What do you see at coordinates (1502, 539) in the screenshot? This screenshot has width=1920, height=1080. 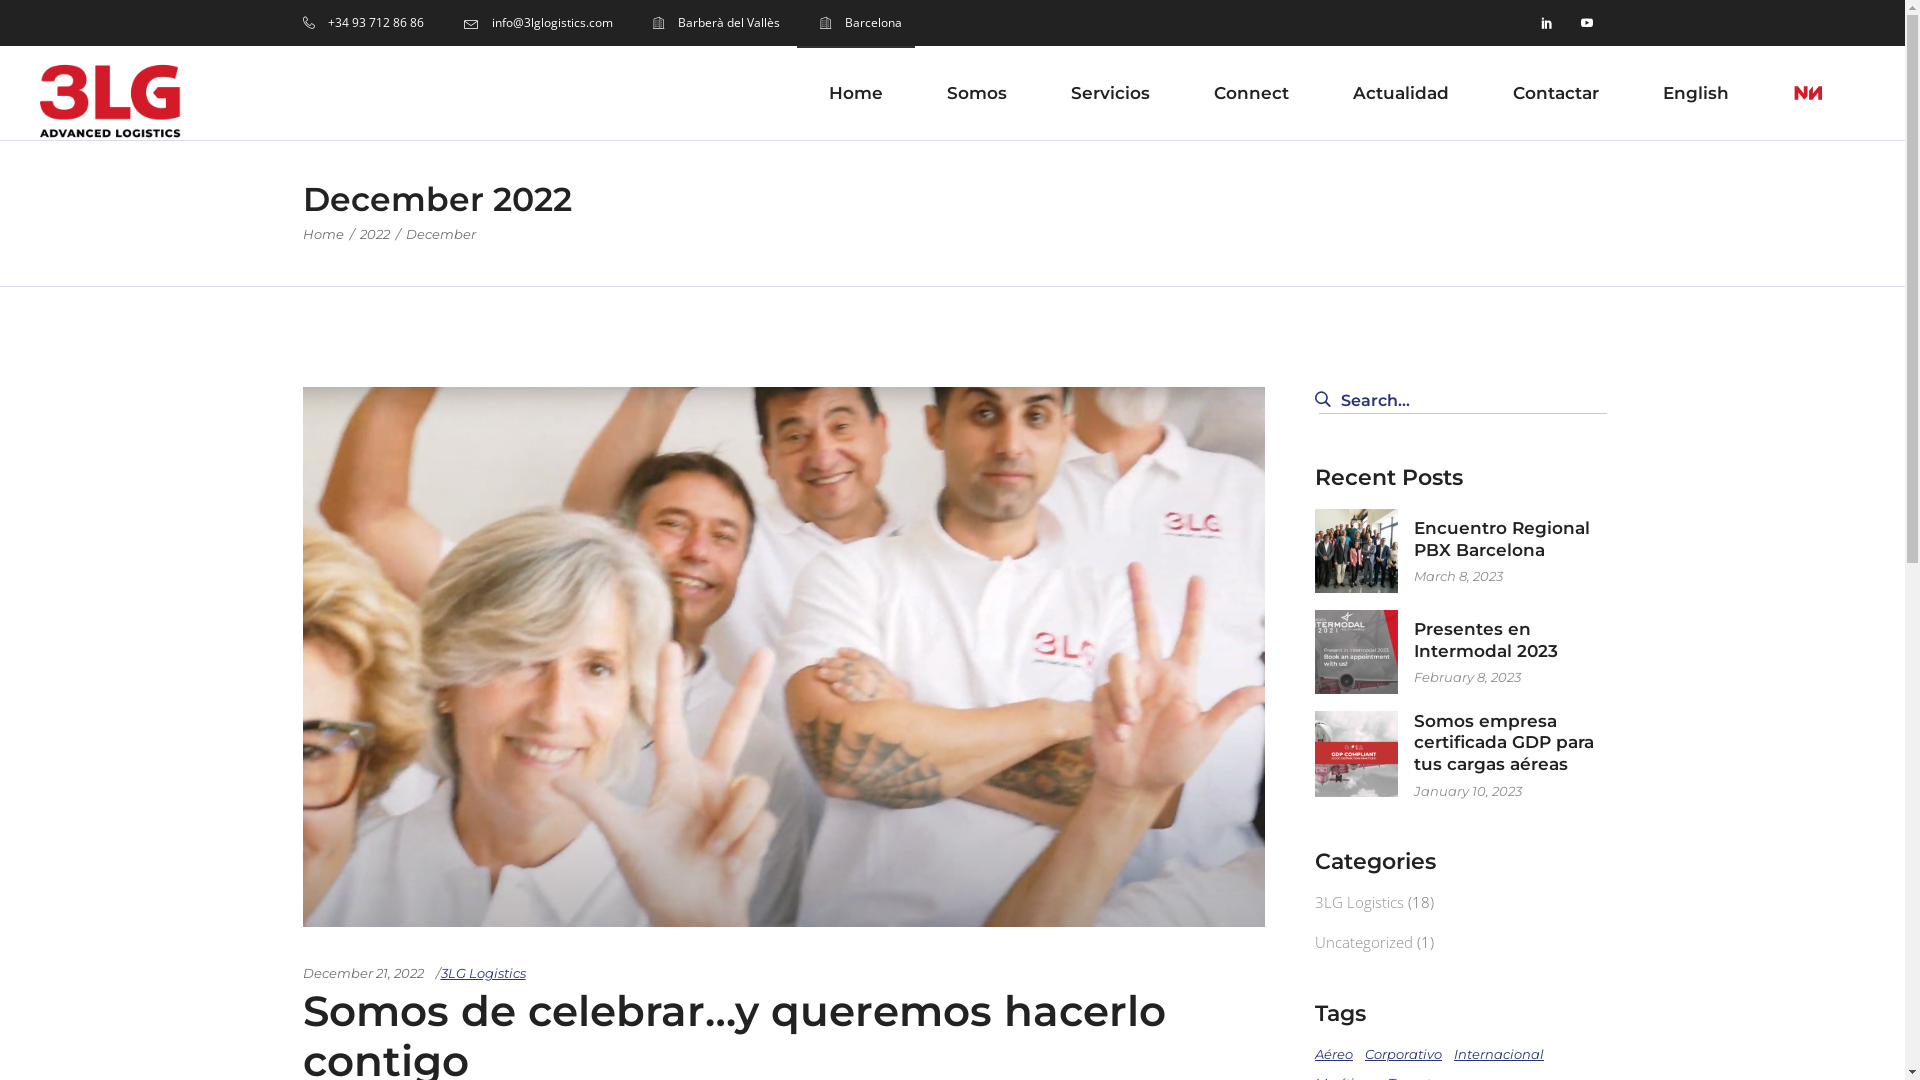 I see `Encuentro Regional PBX Barcelona` at bounding box center [1502, 539].